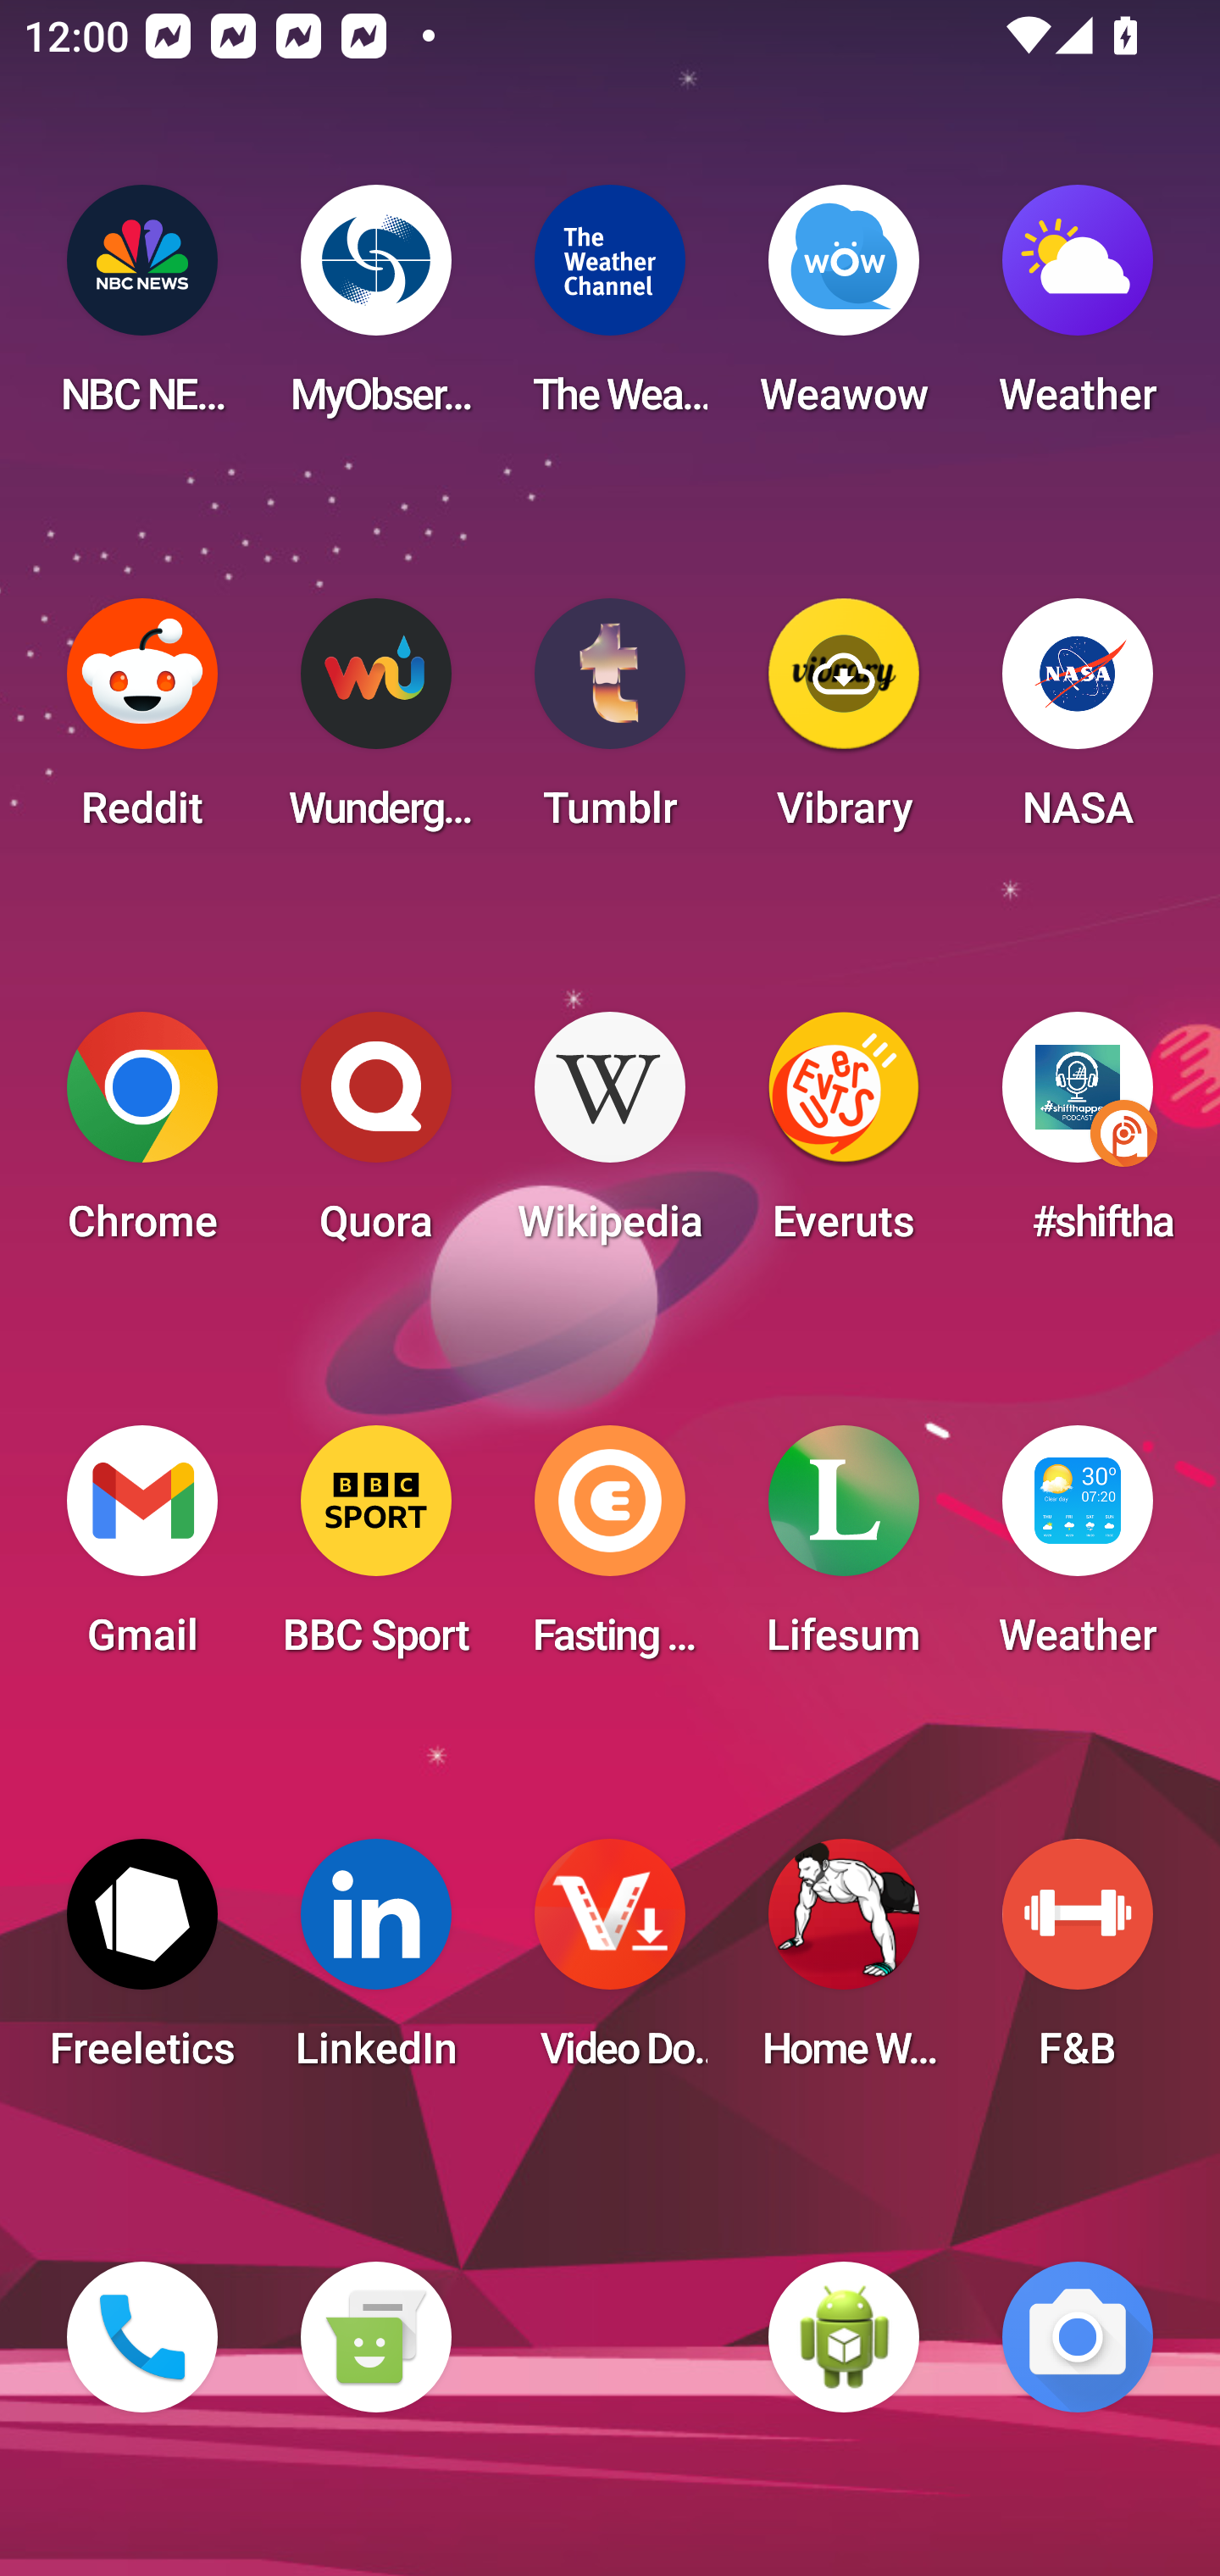  I want to click on WebView Browser Tester, so click(844, 2337).